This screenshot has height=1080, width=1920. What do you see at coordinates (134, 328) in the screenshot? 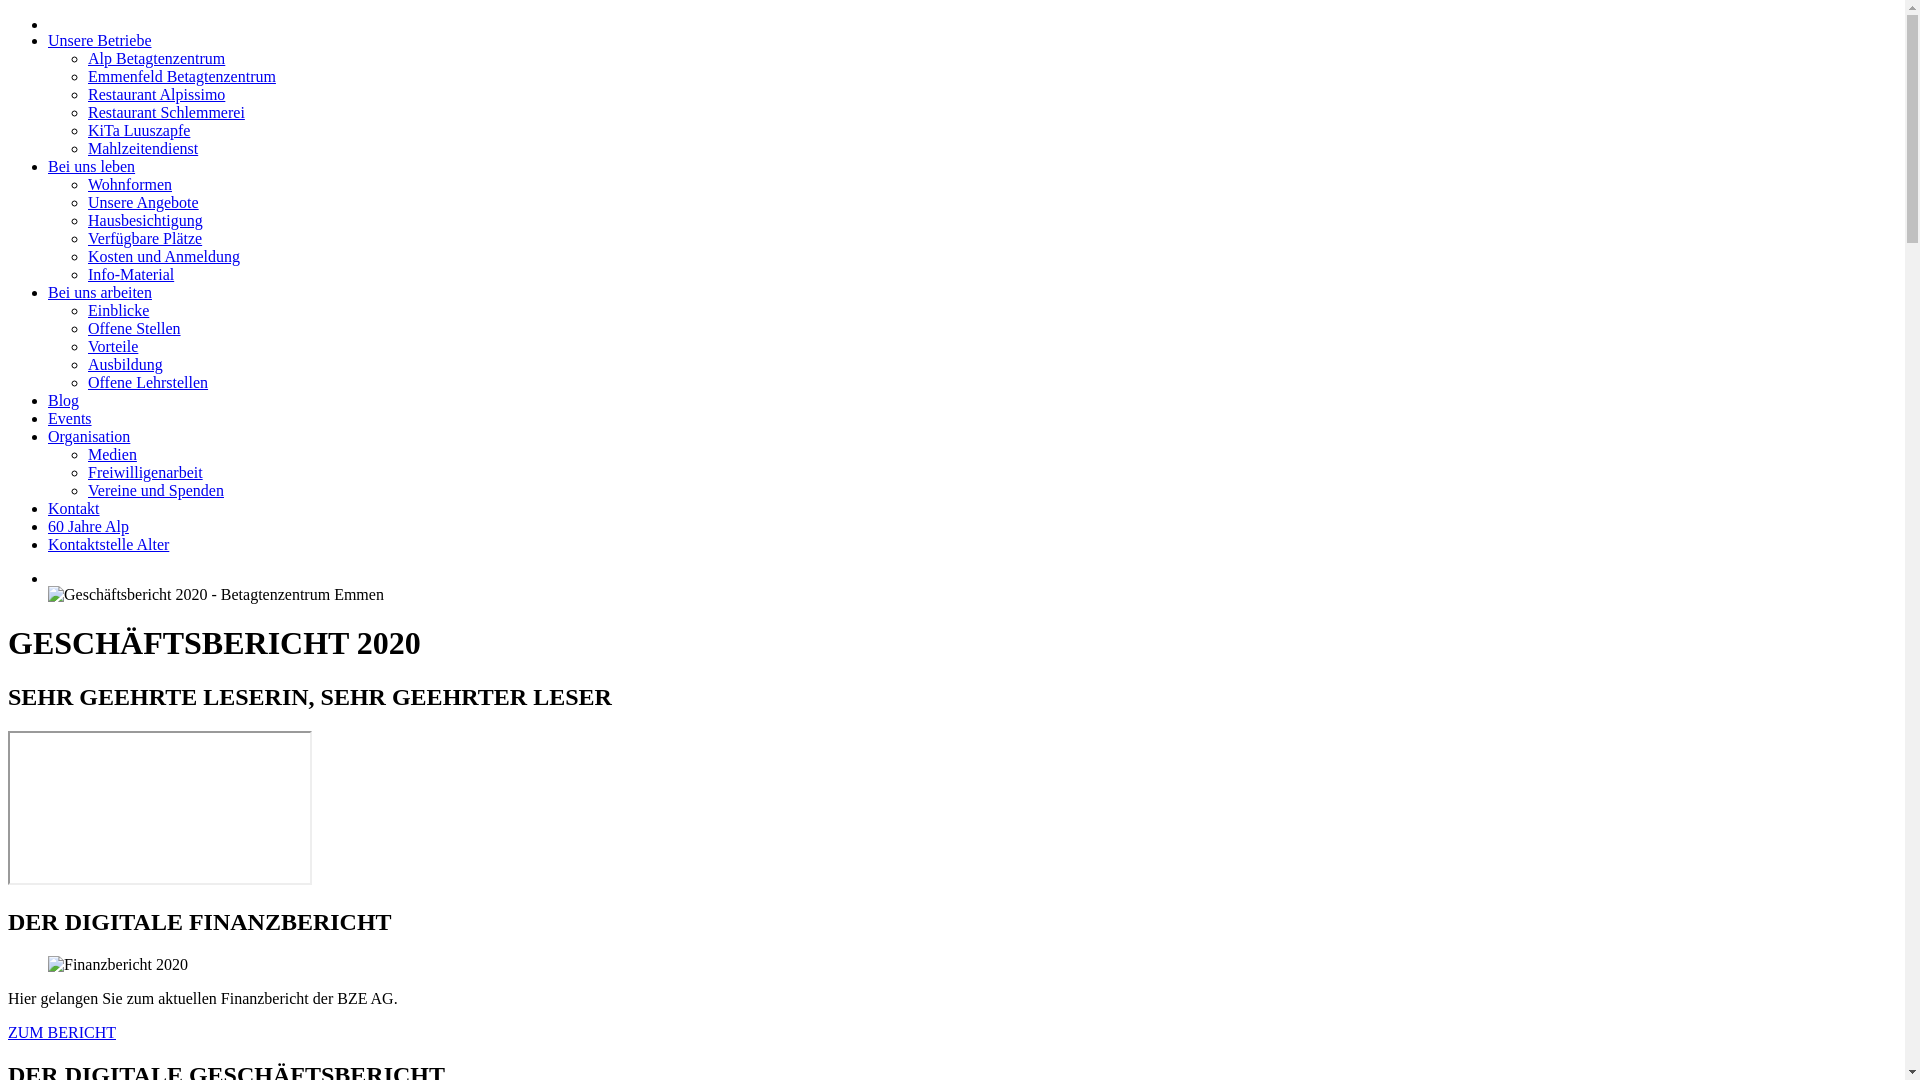
I see `Offene Stellen` at bounding box center [134, 328].